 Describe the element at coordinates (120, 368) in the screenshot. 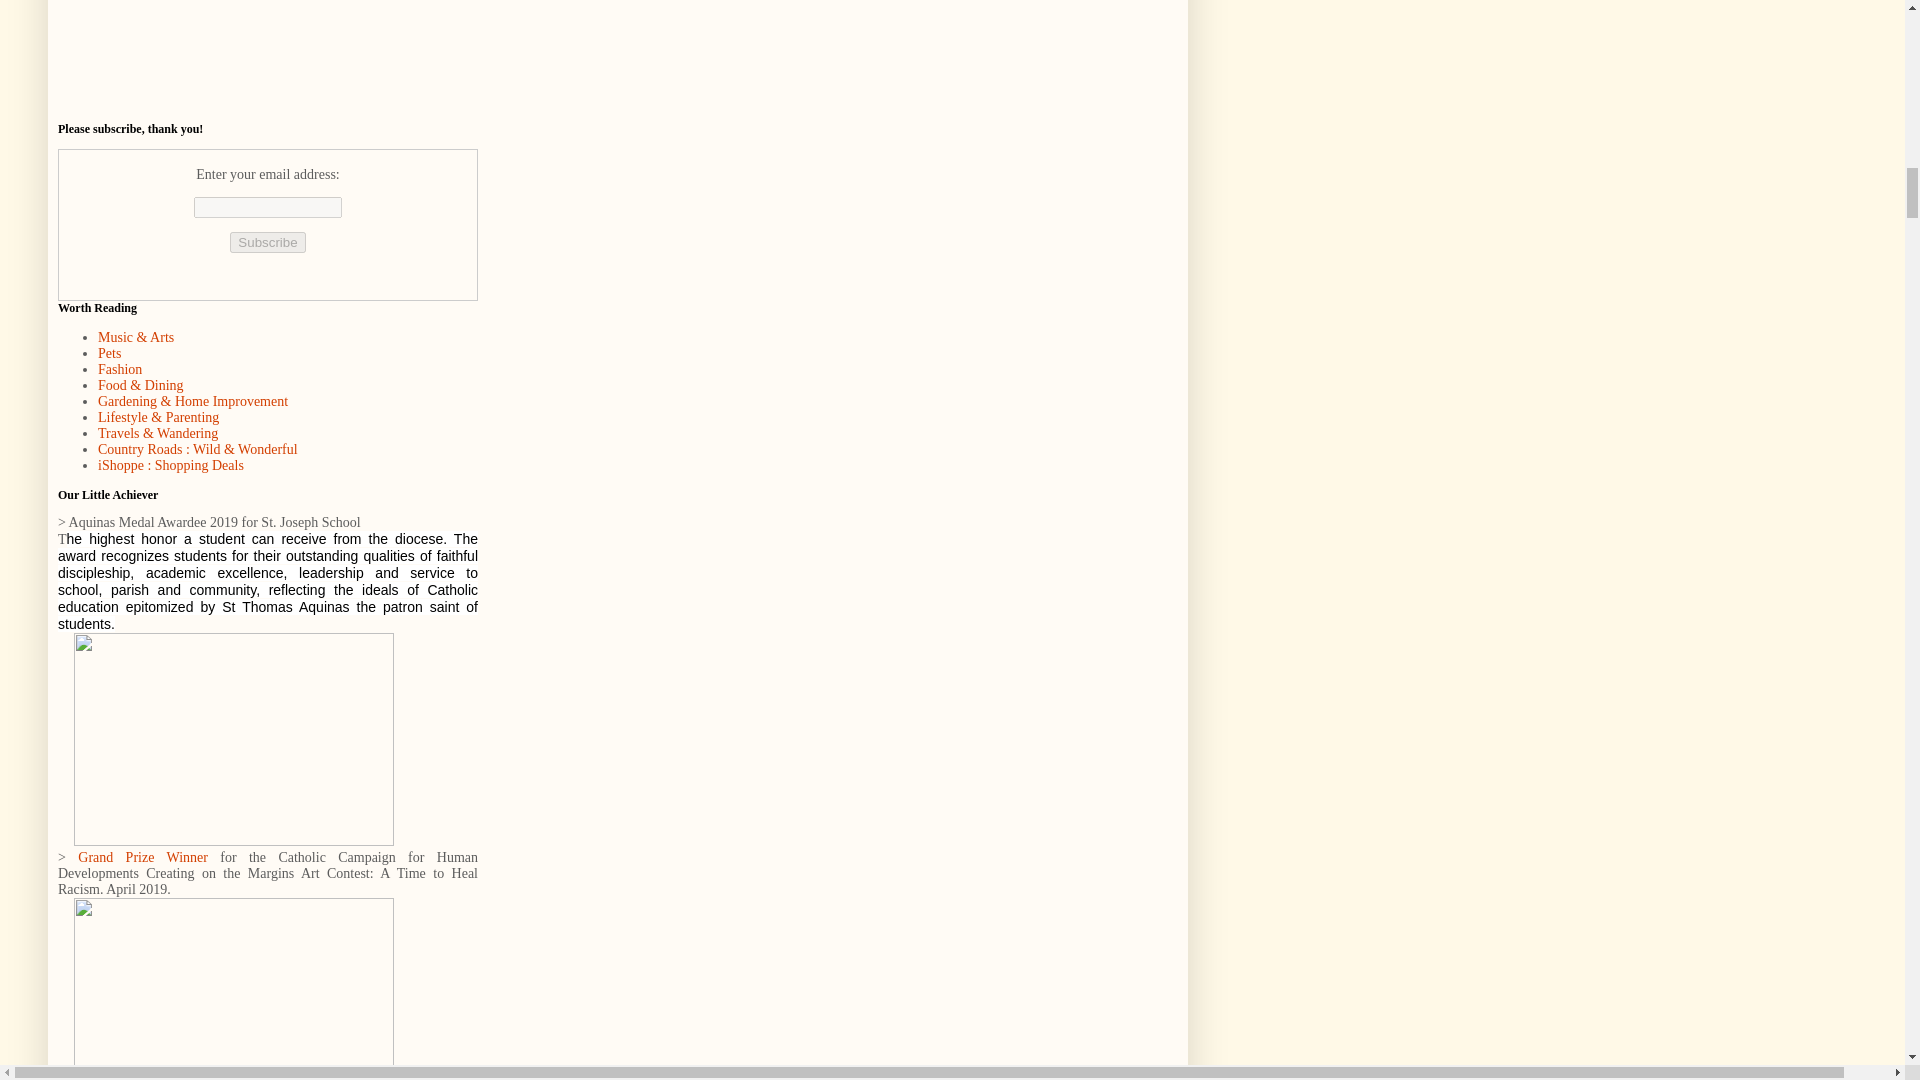

I see `Fashion` at that location.